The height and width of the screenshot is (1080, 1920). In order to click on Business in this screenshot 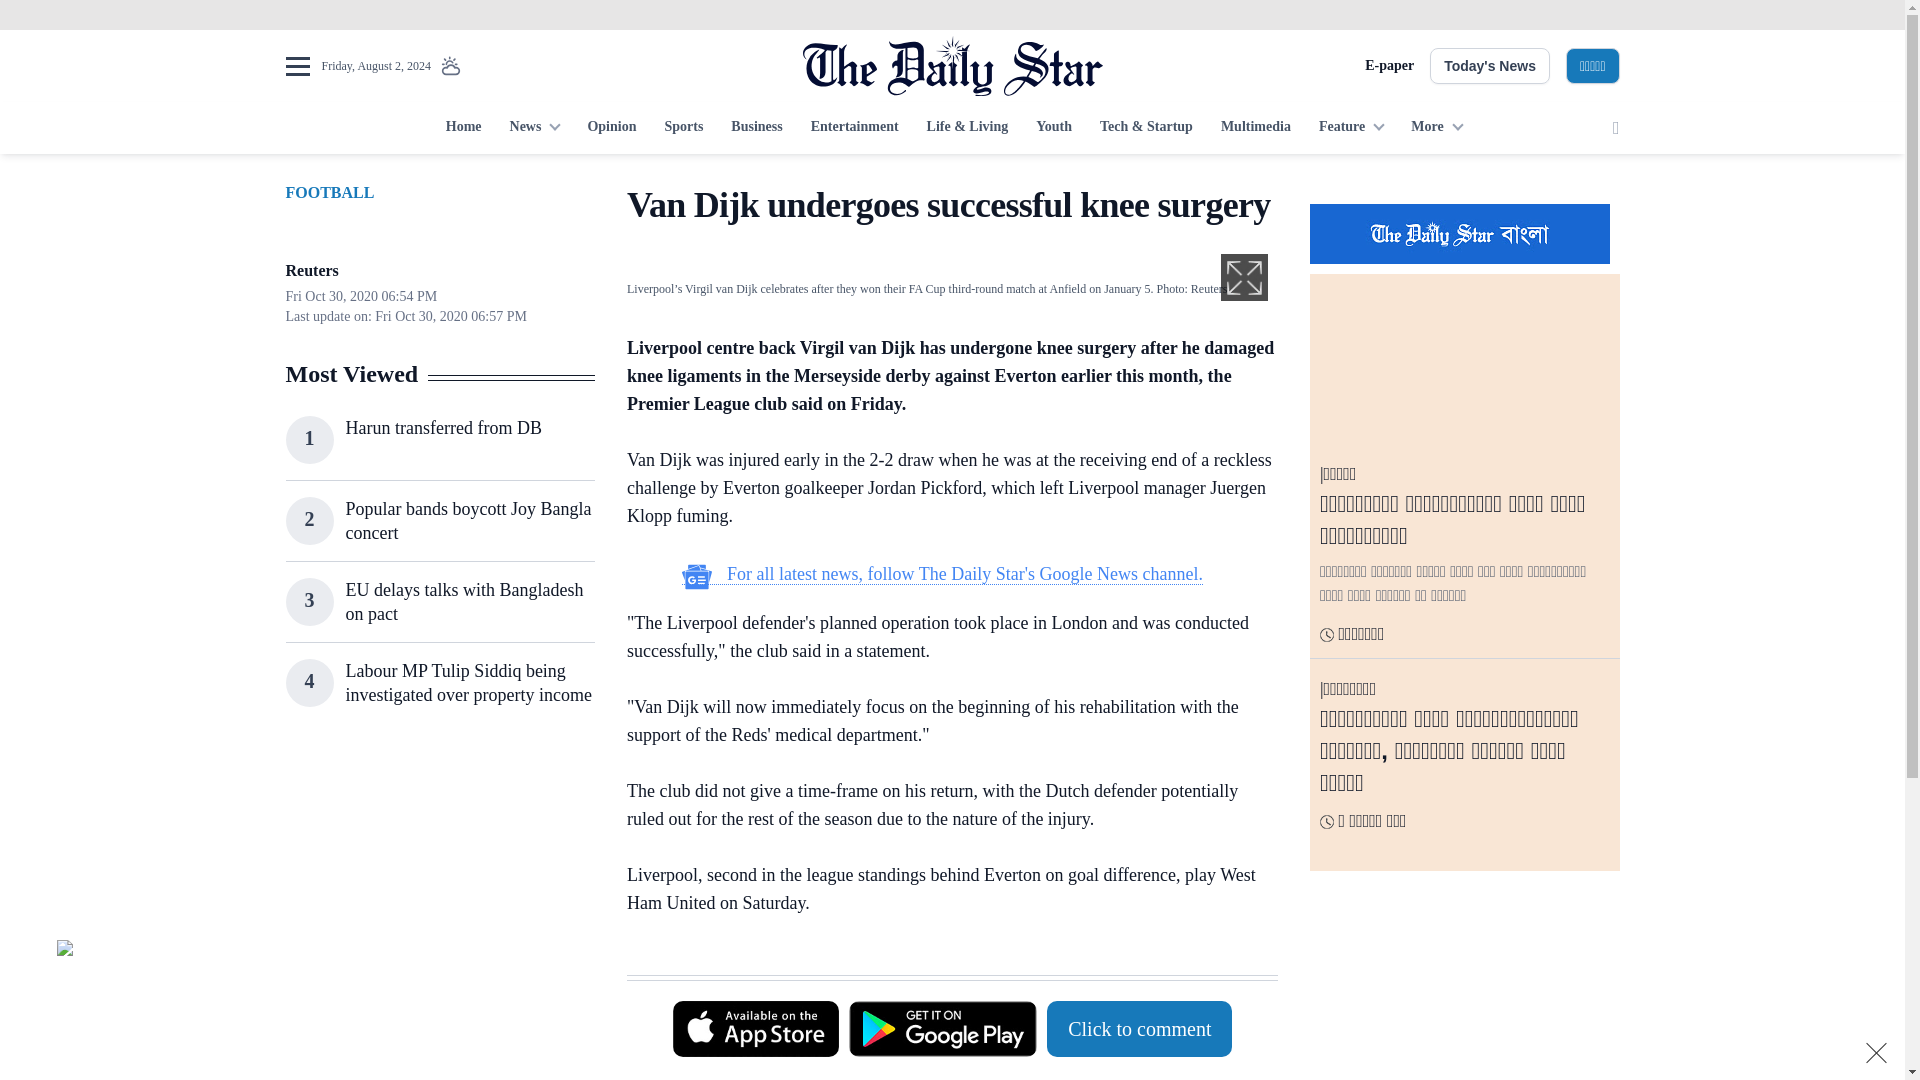, I will do `click(756, 128)`.